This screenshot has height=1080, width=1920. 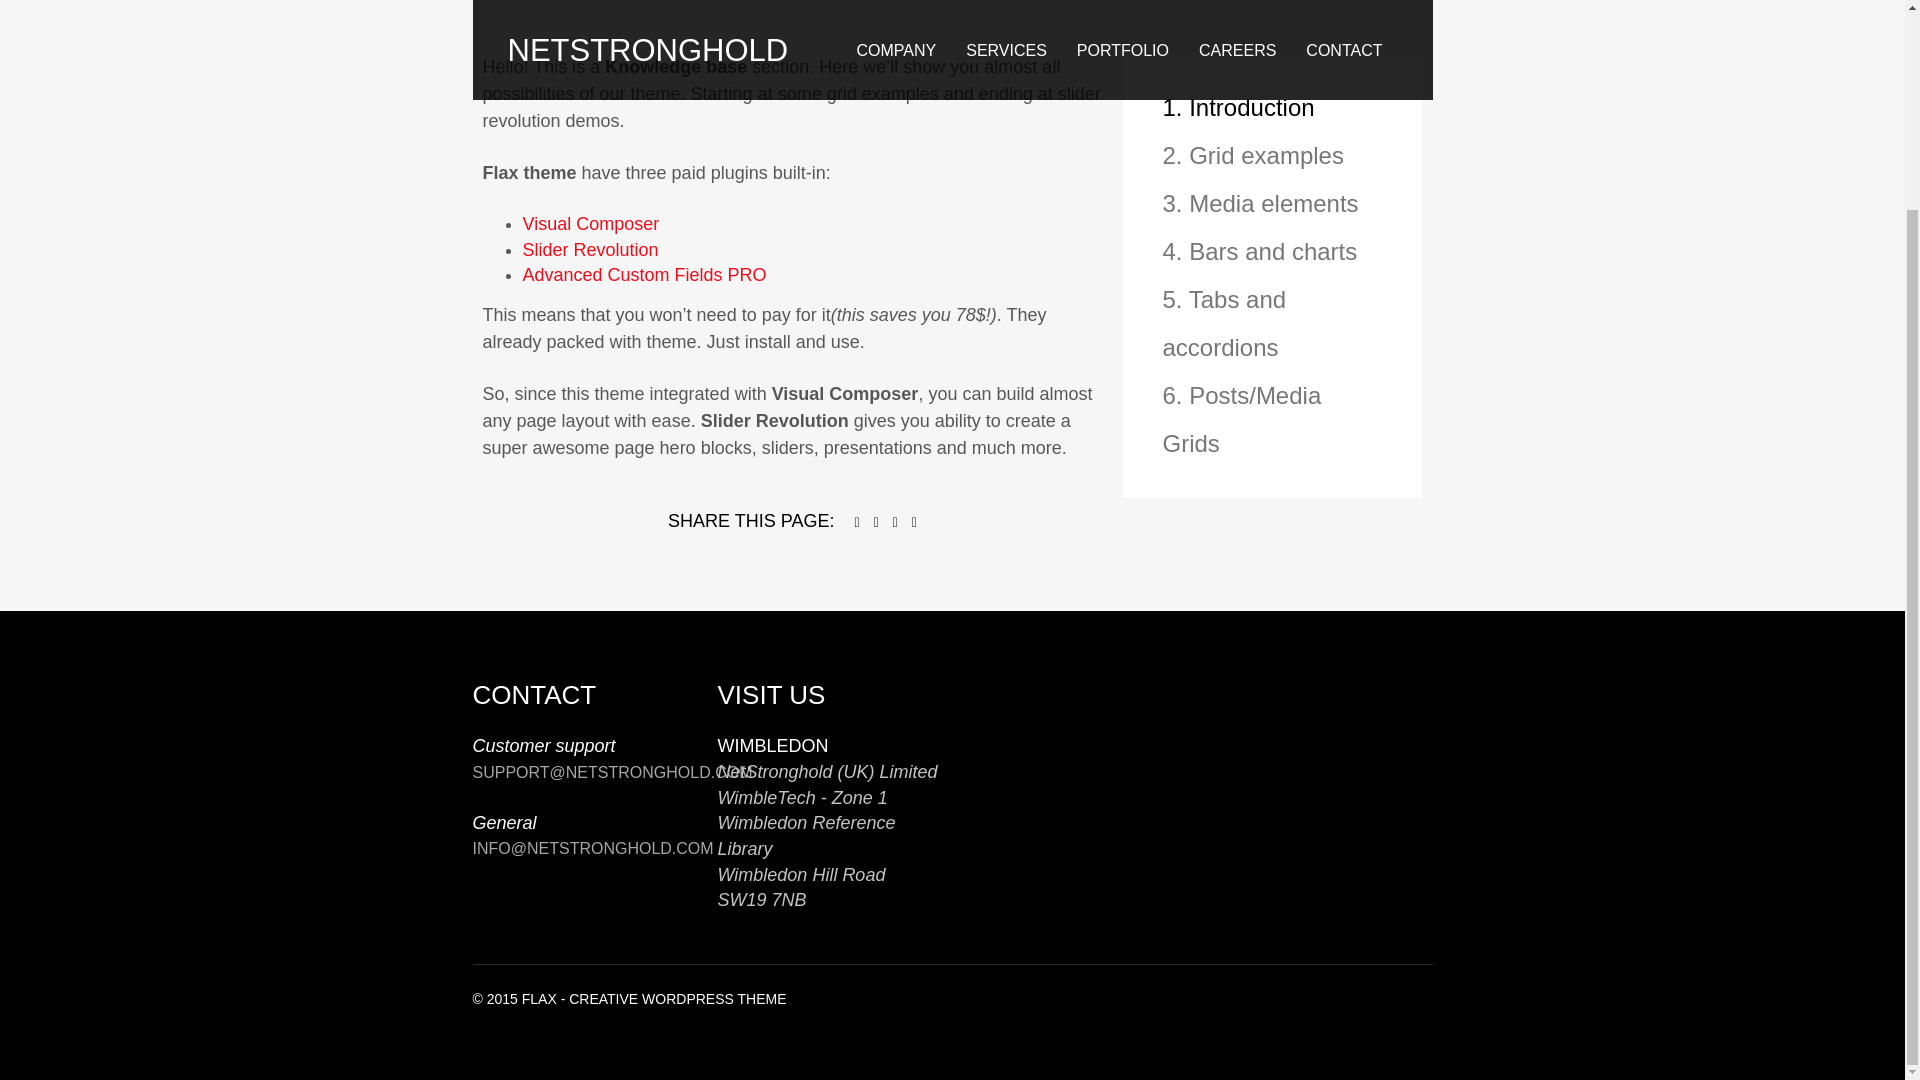 I want to click on Slider Revolution, so click(x=590, y=250).